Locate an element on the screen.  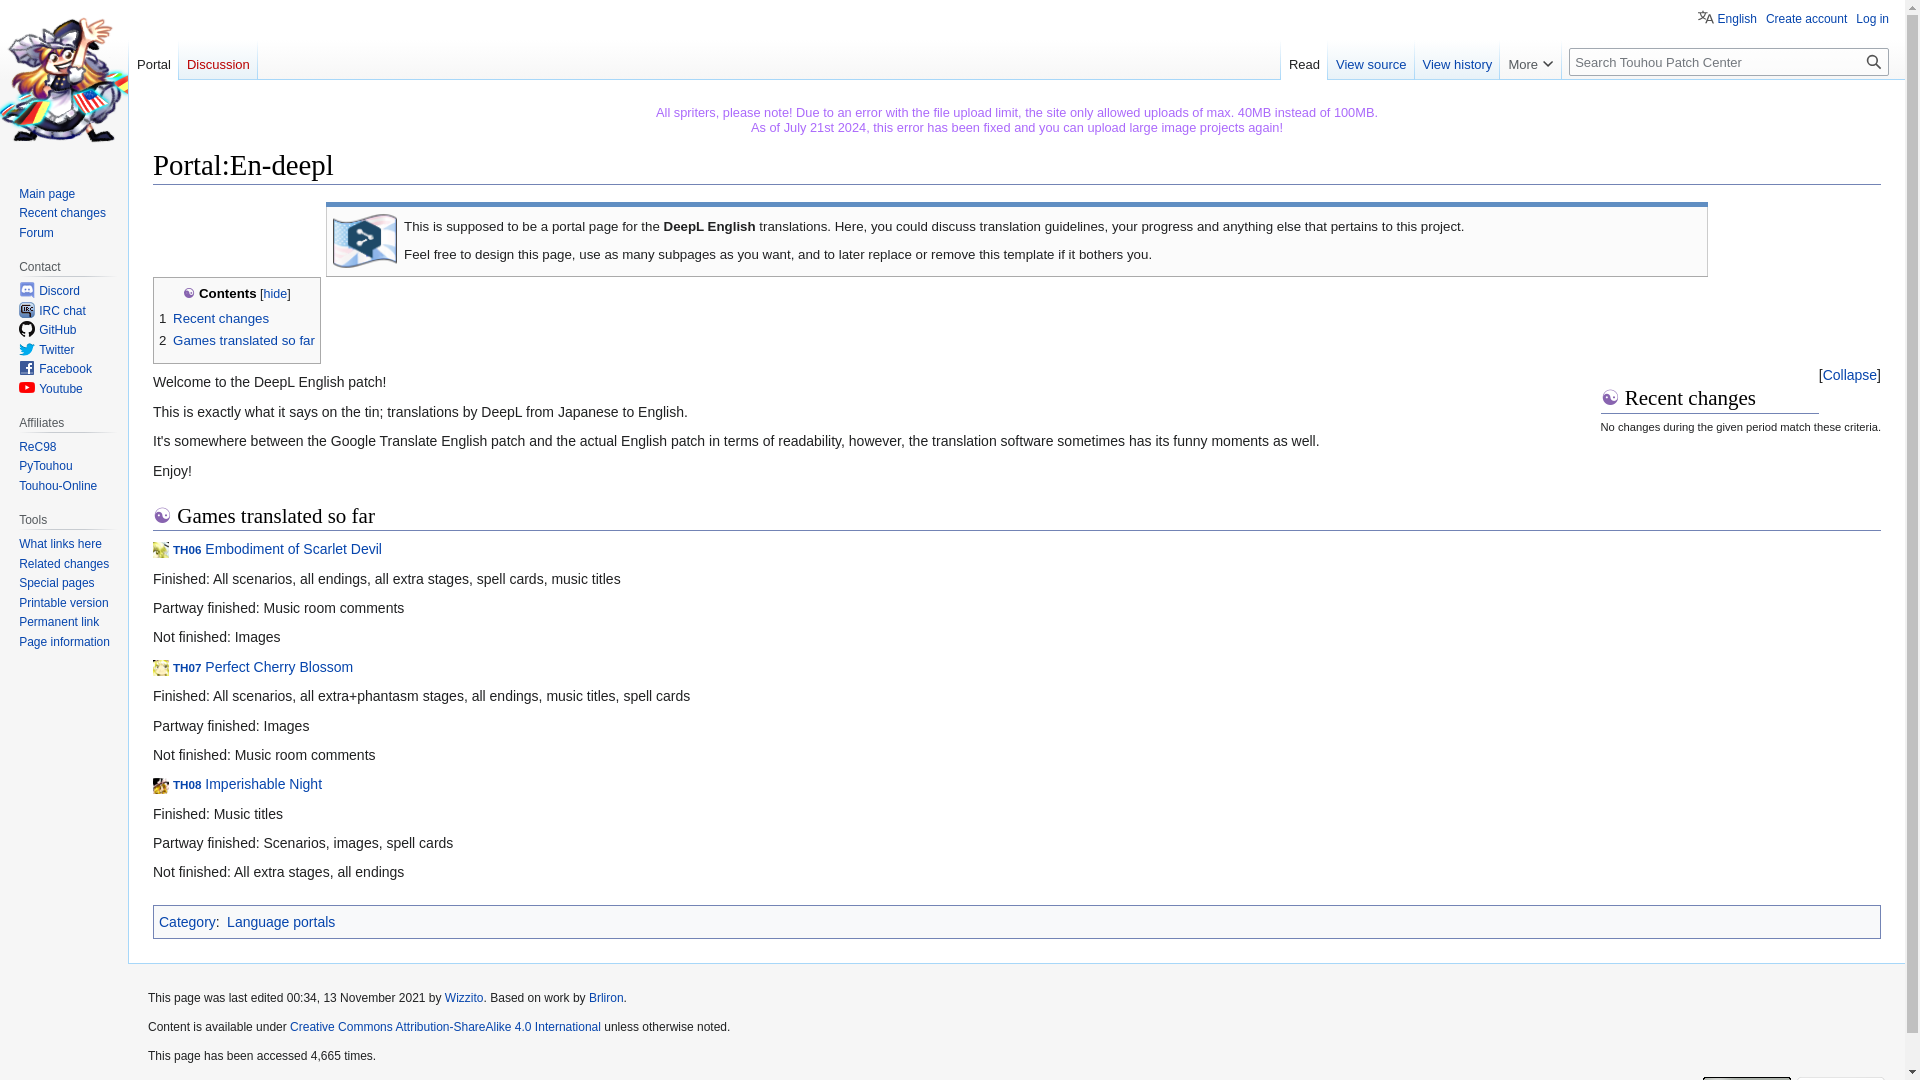
Search is located at coordinates (1874, 61).